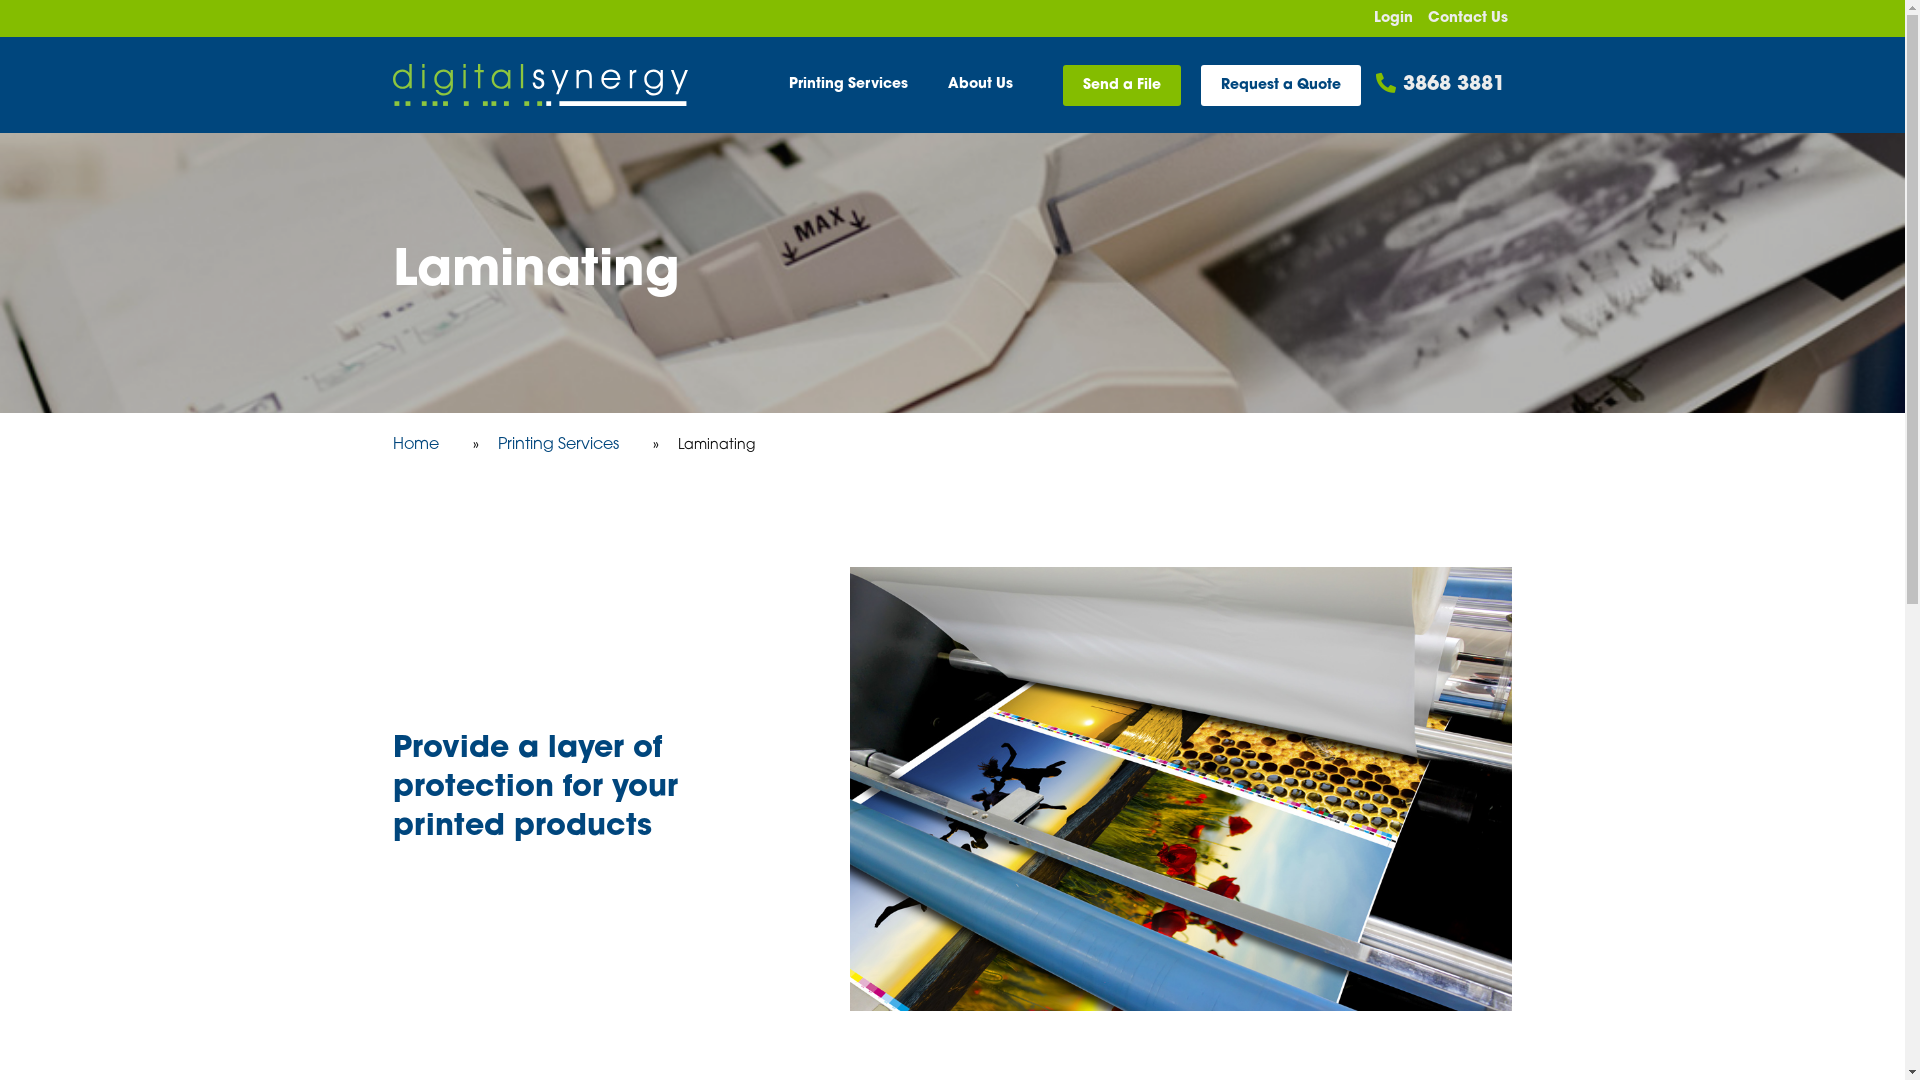  What do you see at coordinates (1440, 85) in the screenshot?
I see `3868 3881` at bounding box center [1440, 85].